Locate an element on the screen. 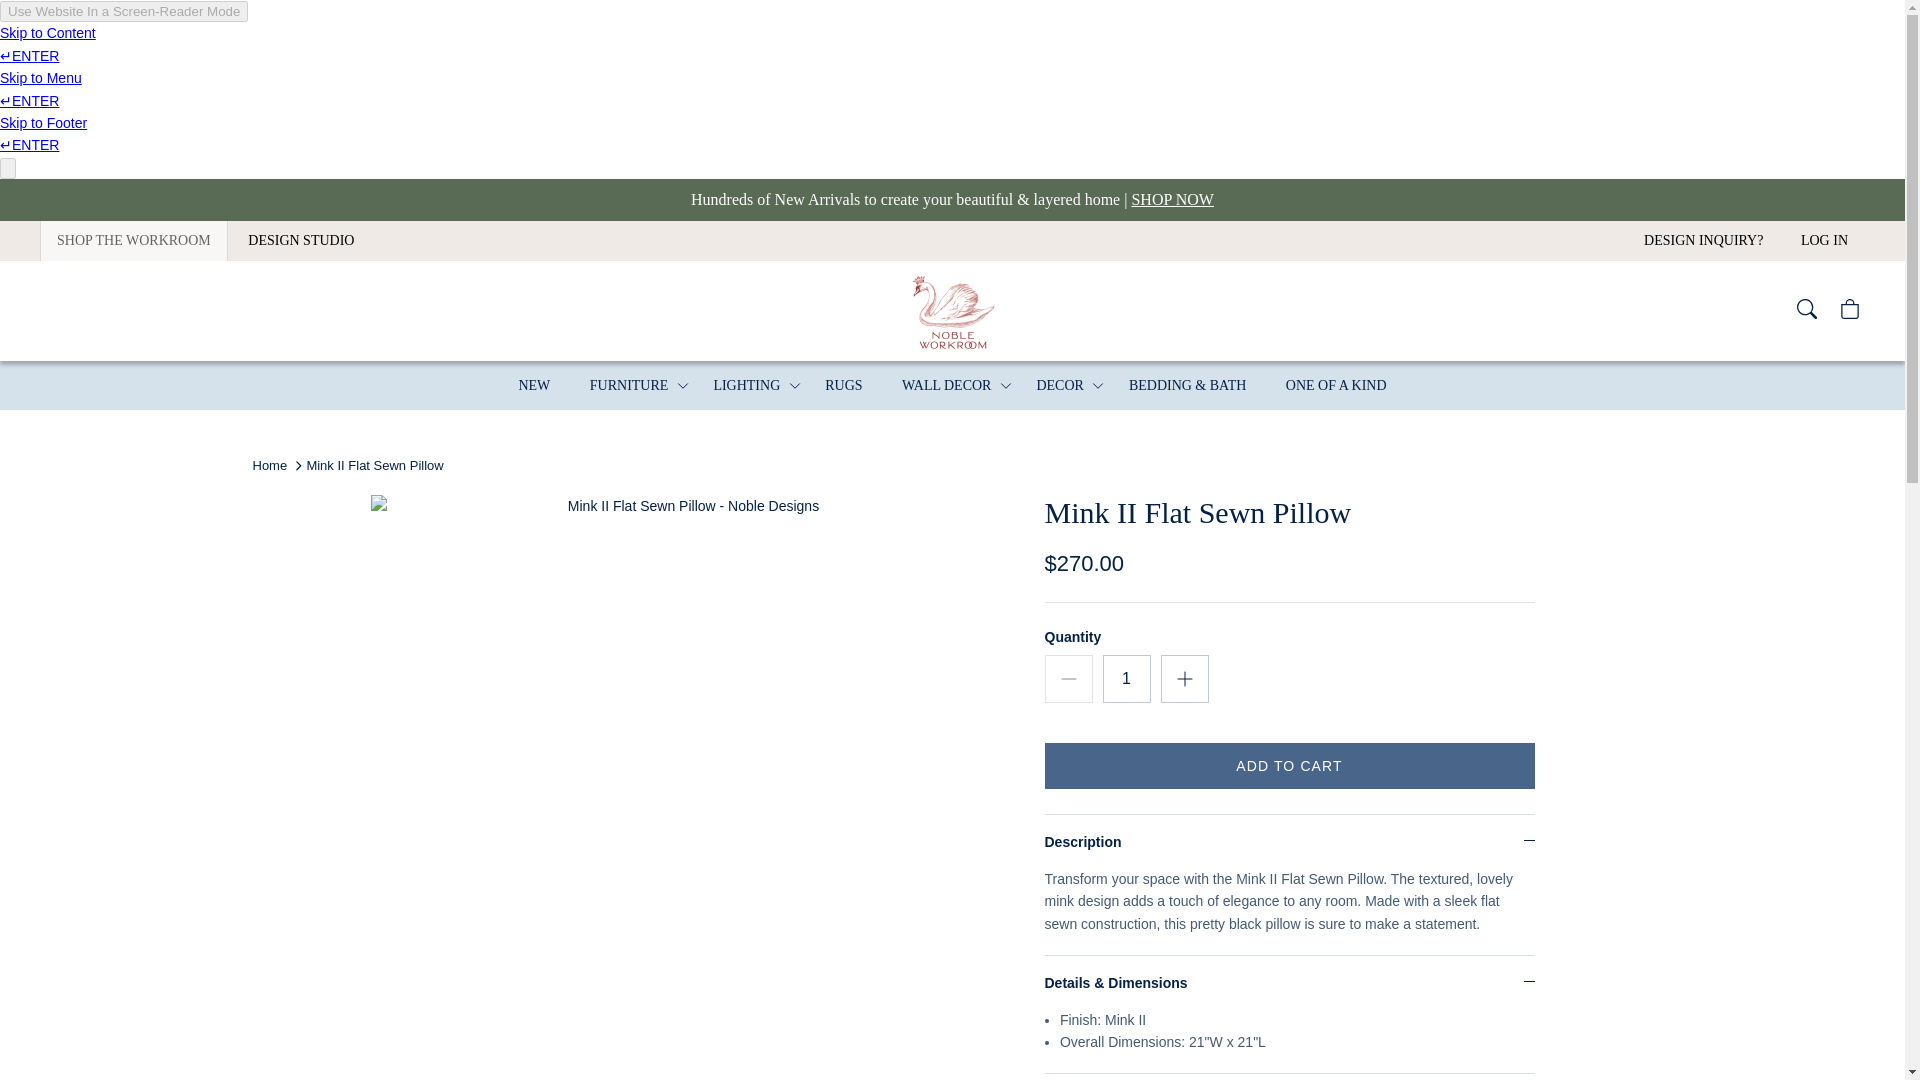 This screenshot has height=1080, width=1920. Search is located at coordinates (1808, 310).